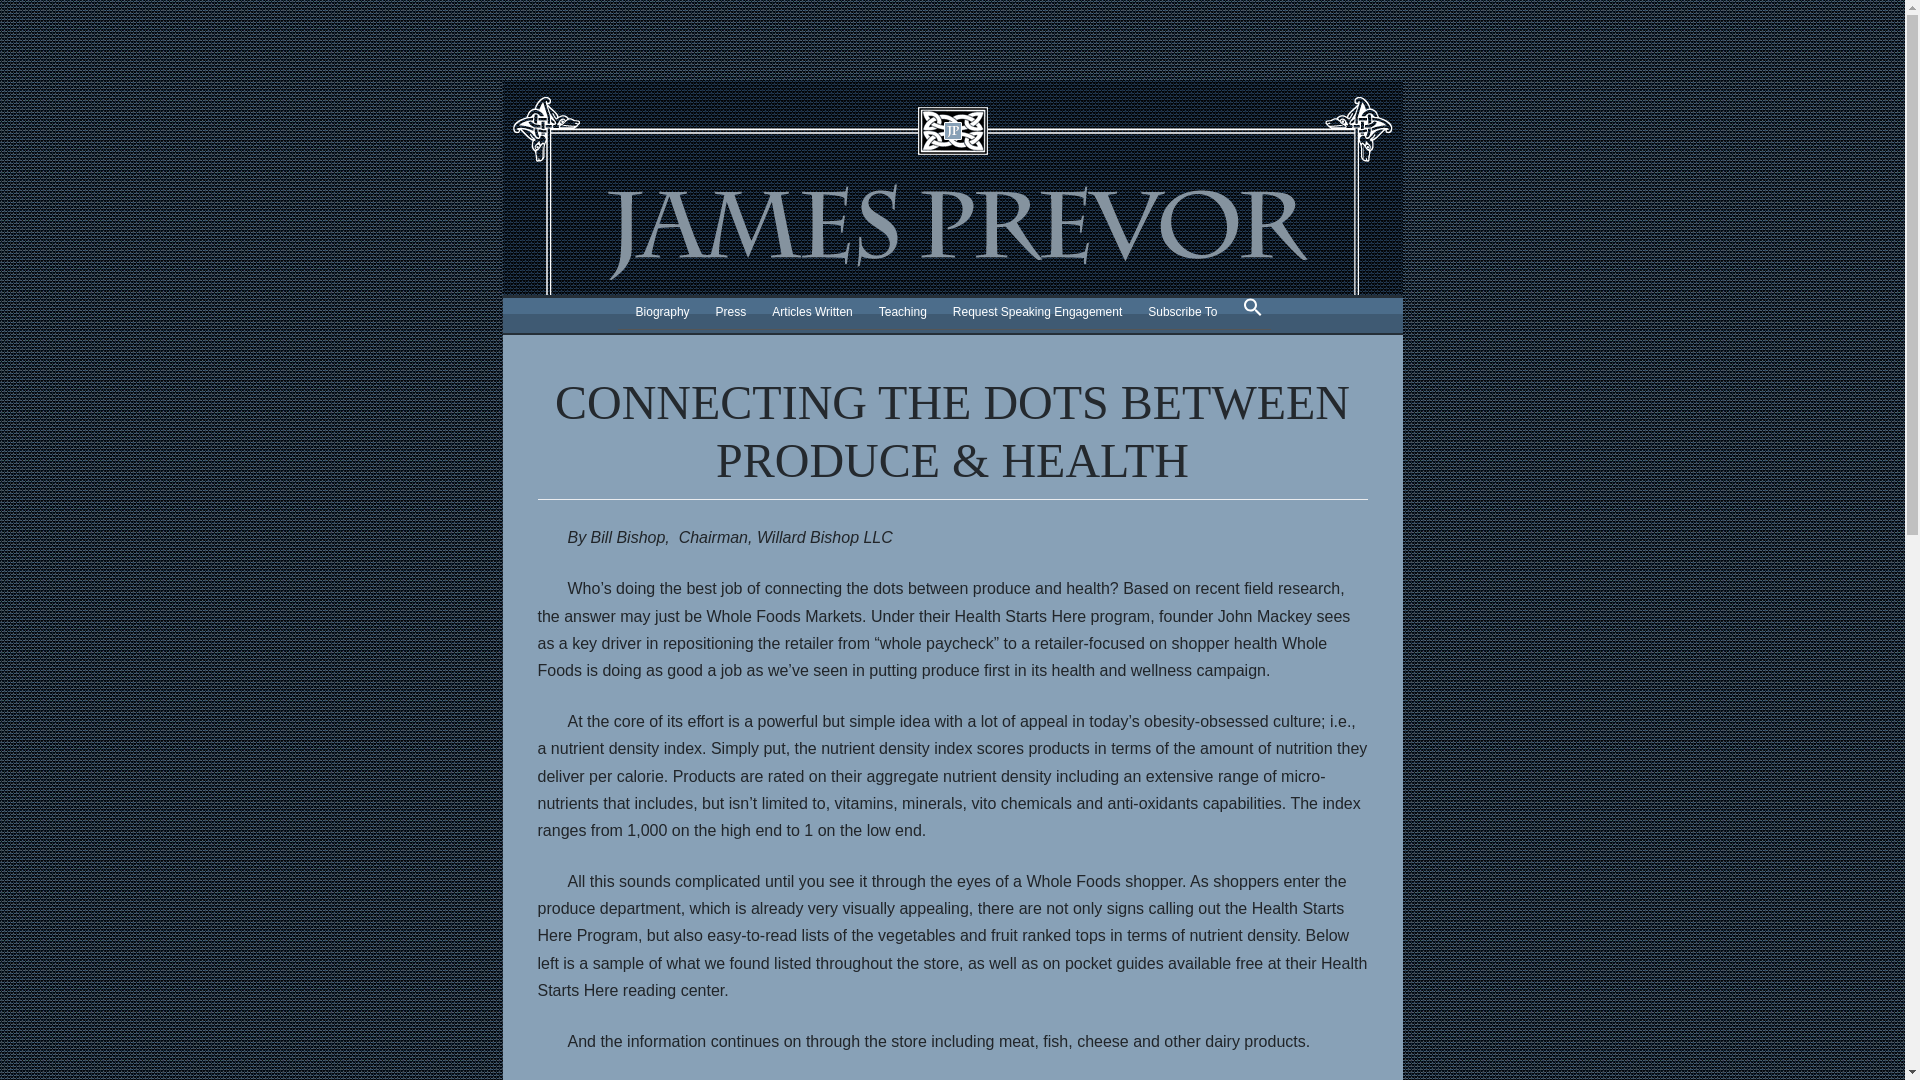 The height and width of the screenshot is (1080, 1920). Describe the element at coordinates (731, 312) in the screenshot. I see `Press` at that location.